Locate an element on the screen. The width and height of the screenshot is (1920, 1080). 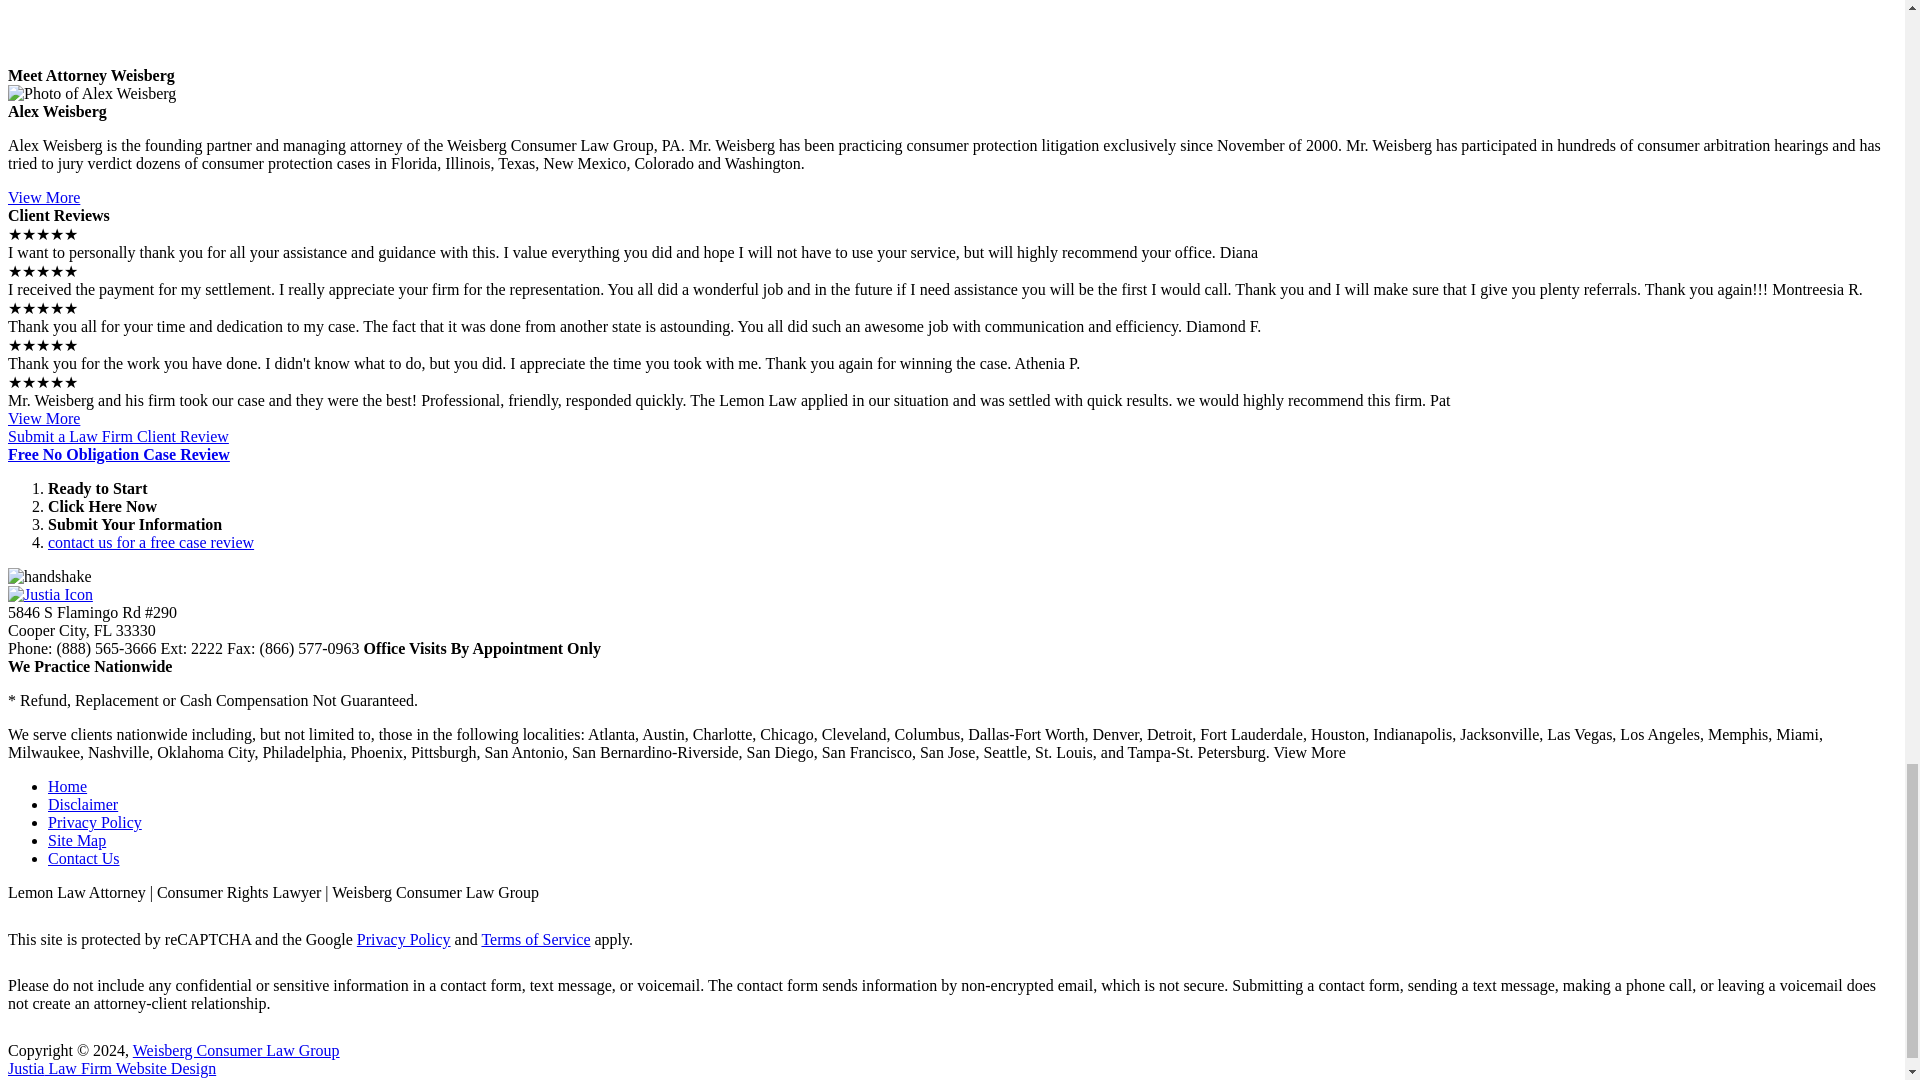
contact us for a free case review is located at coordinates (150, 542).